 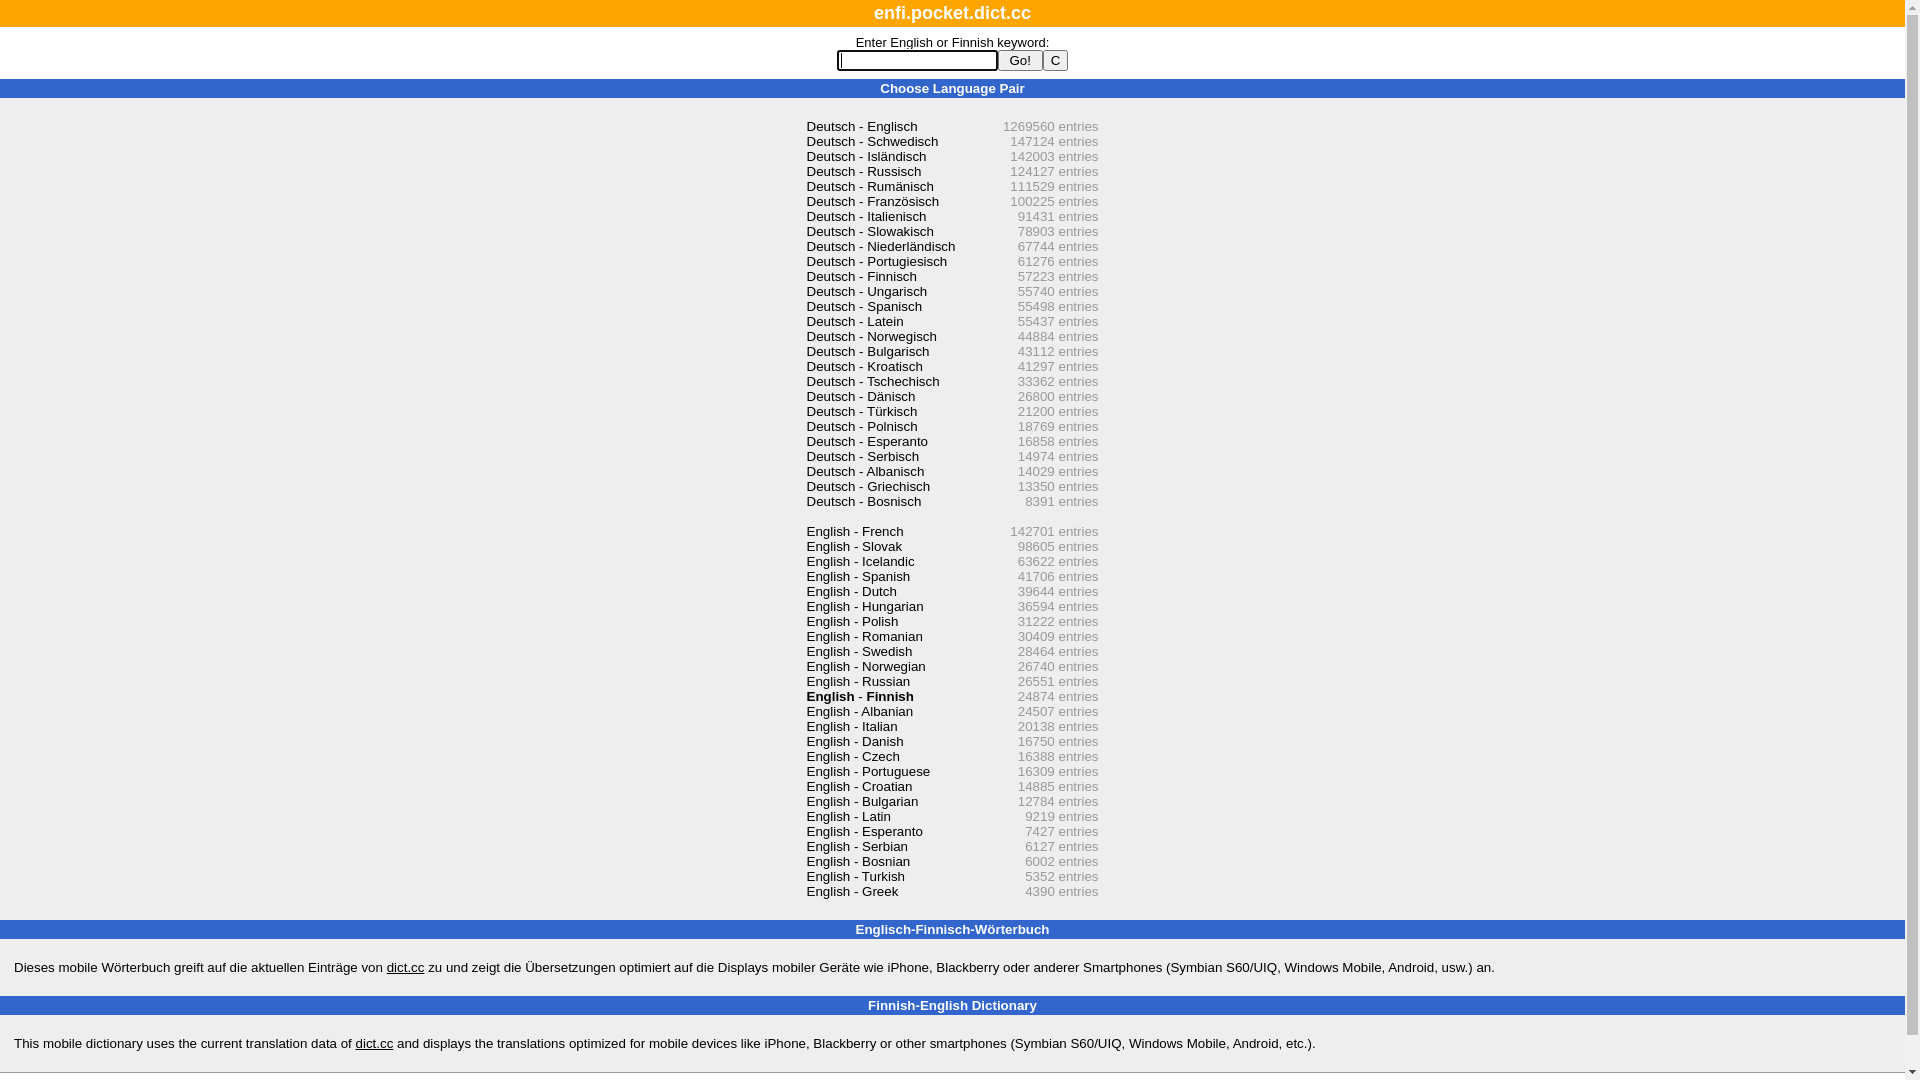 I want to click on Deutsch - Latein, so click(x=854, y=322).